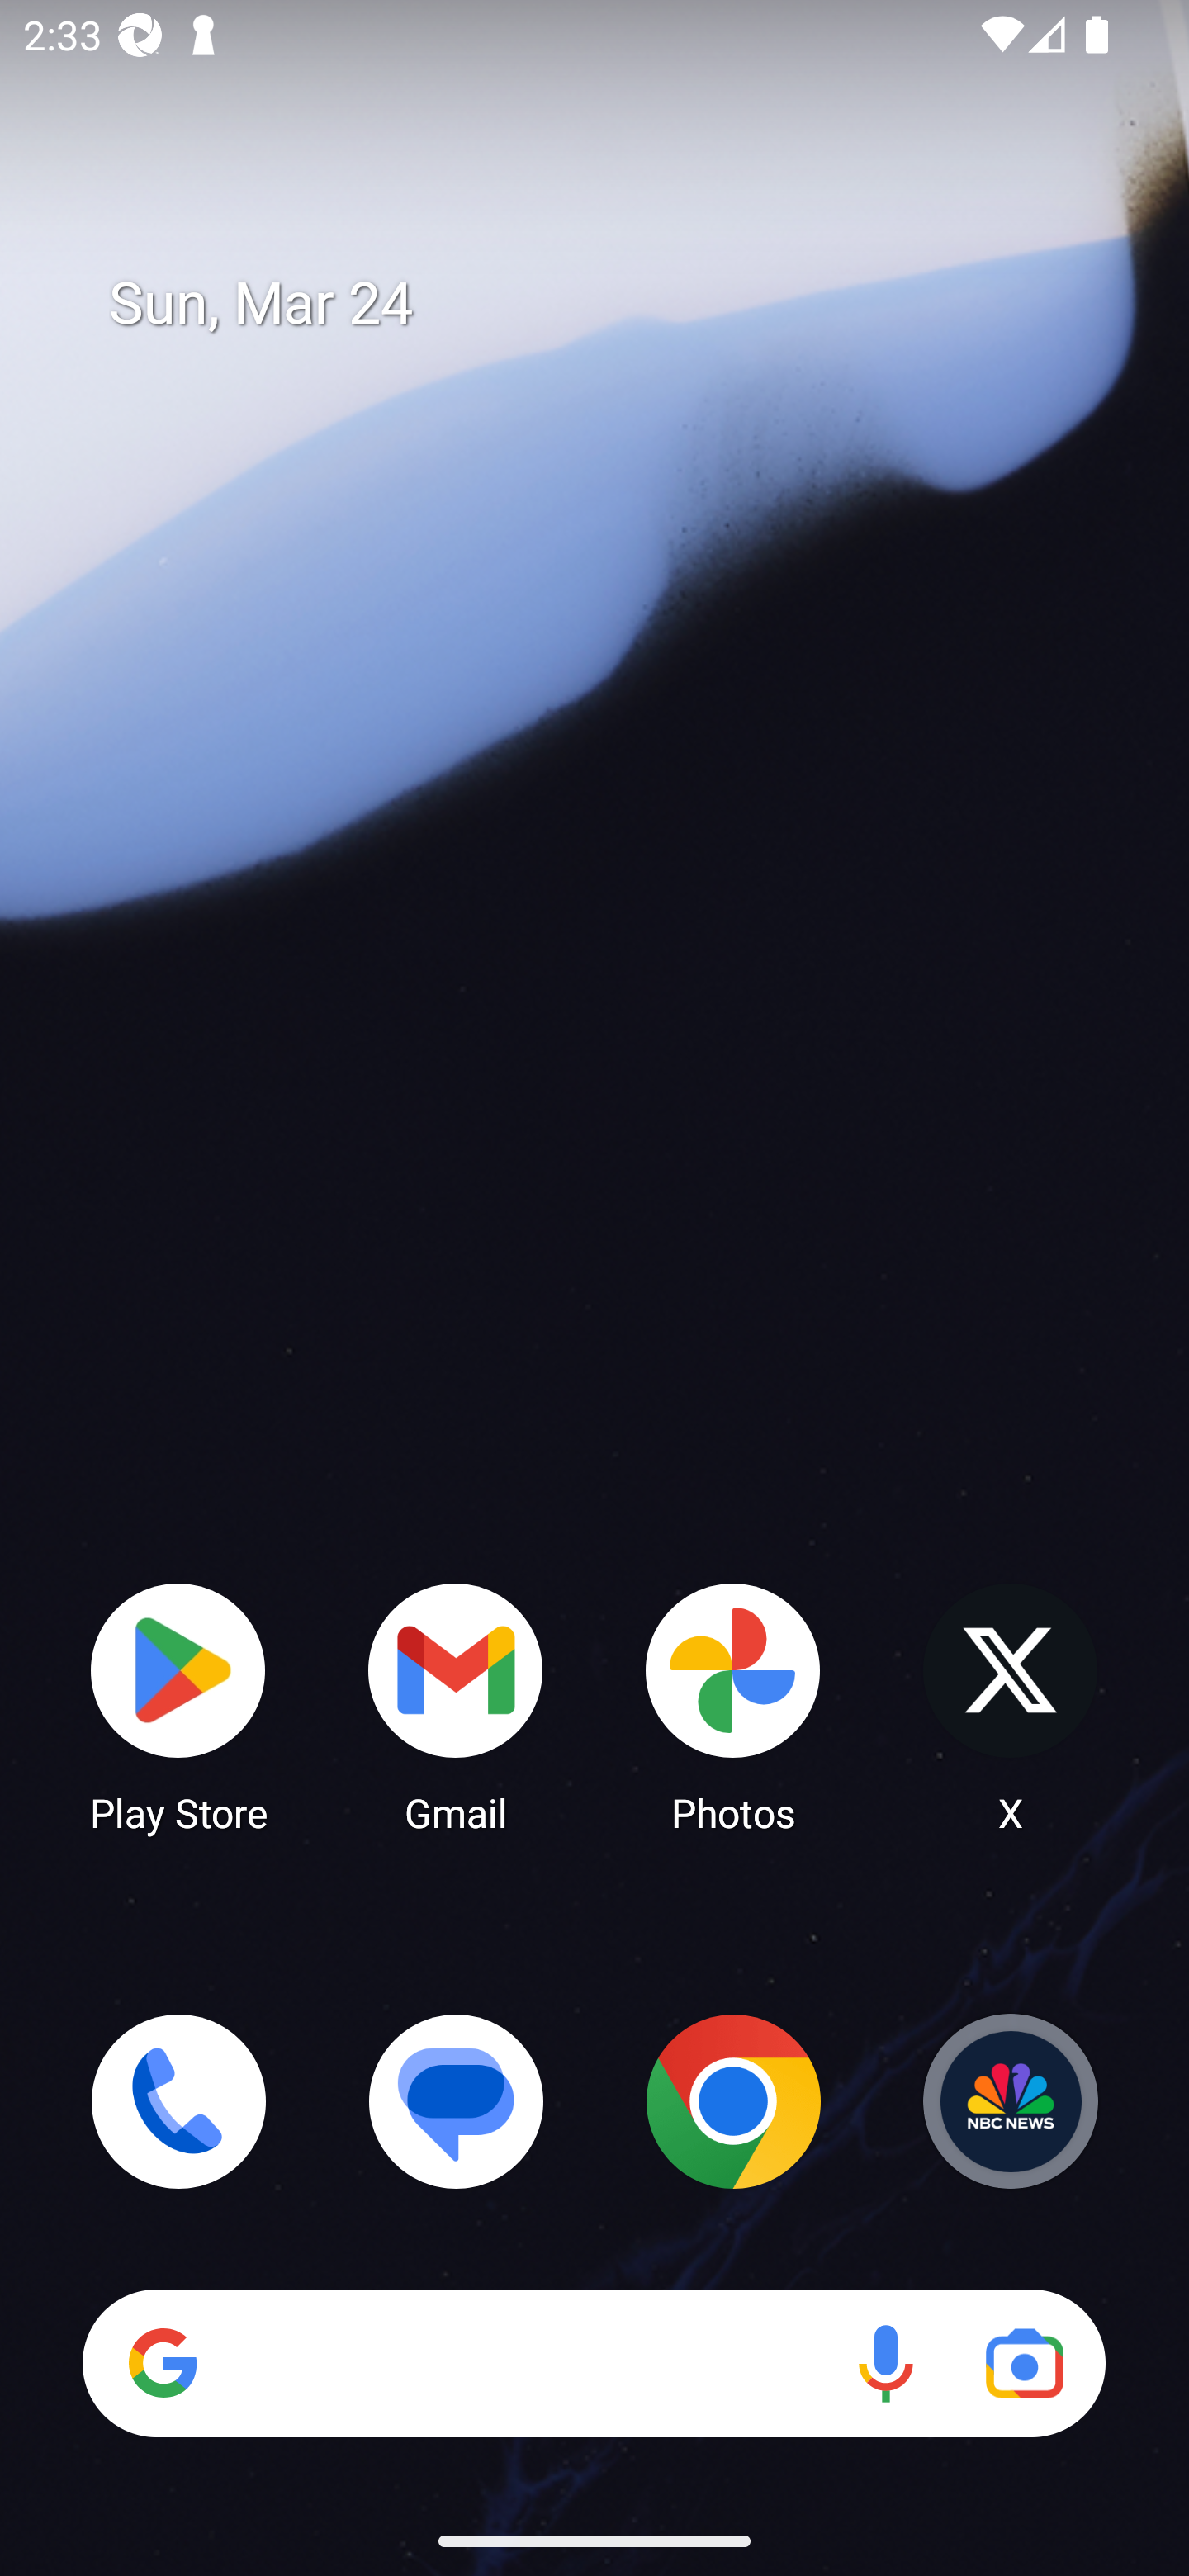 The width and height of the screenshot is (1189, 2576). What do you see at coordinates (733, 2101) in the screenshot?
I see `Chrome` at bounding box center [733, 2101].